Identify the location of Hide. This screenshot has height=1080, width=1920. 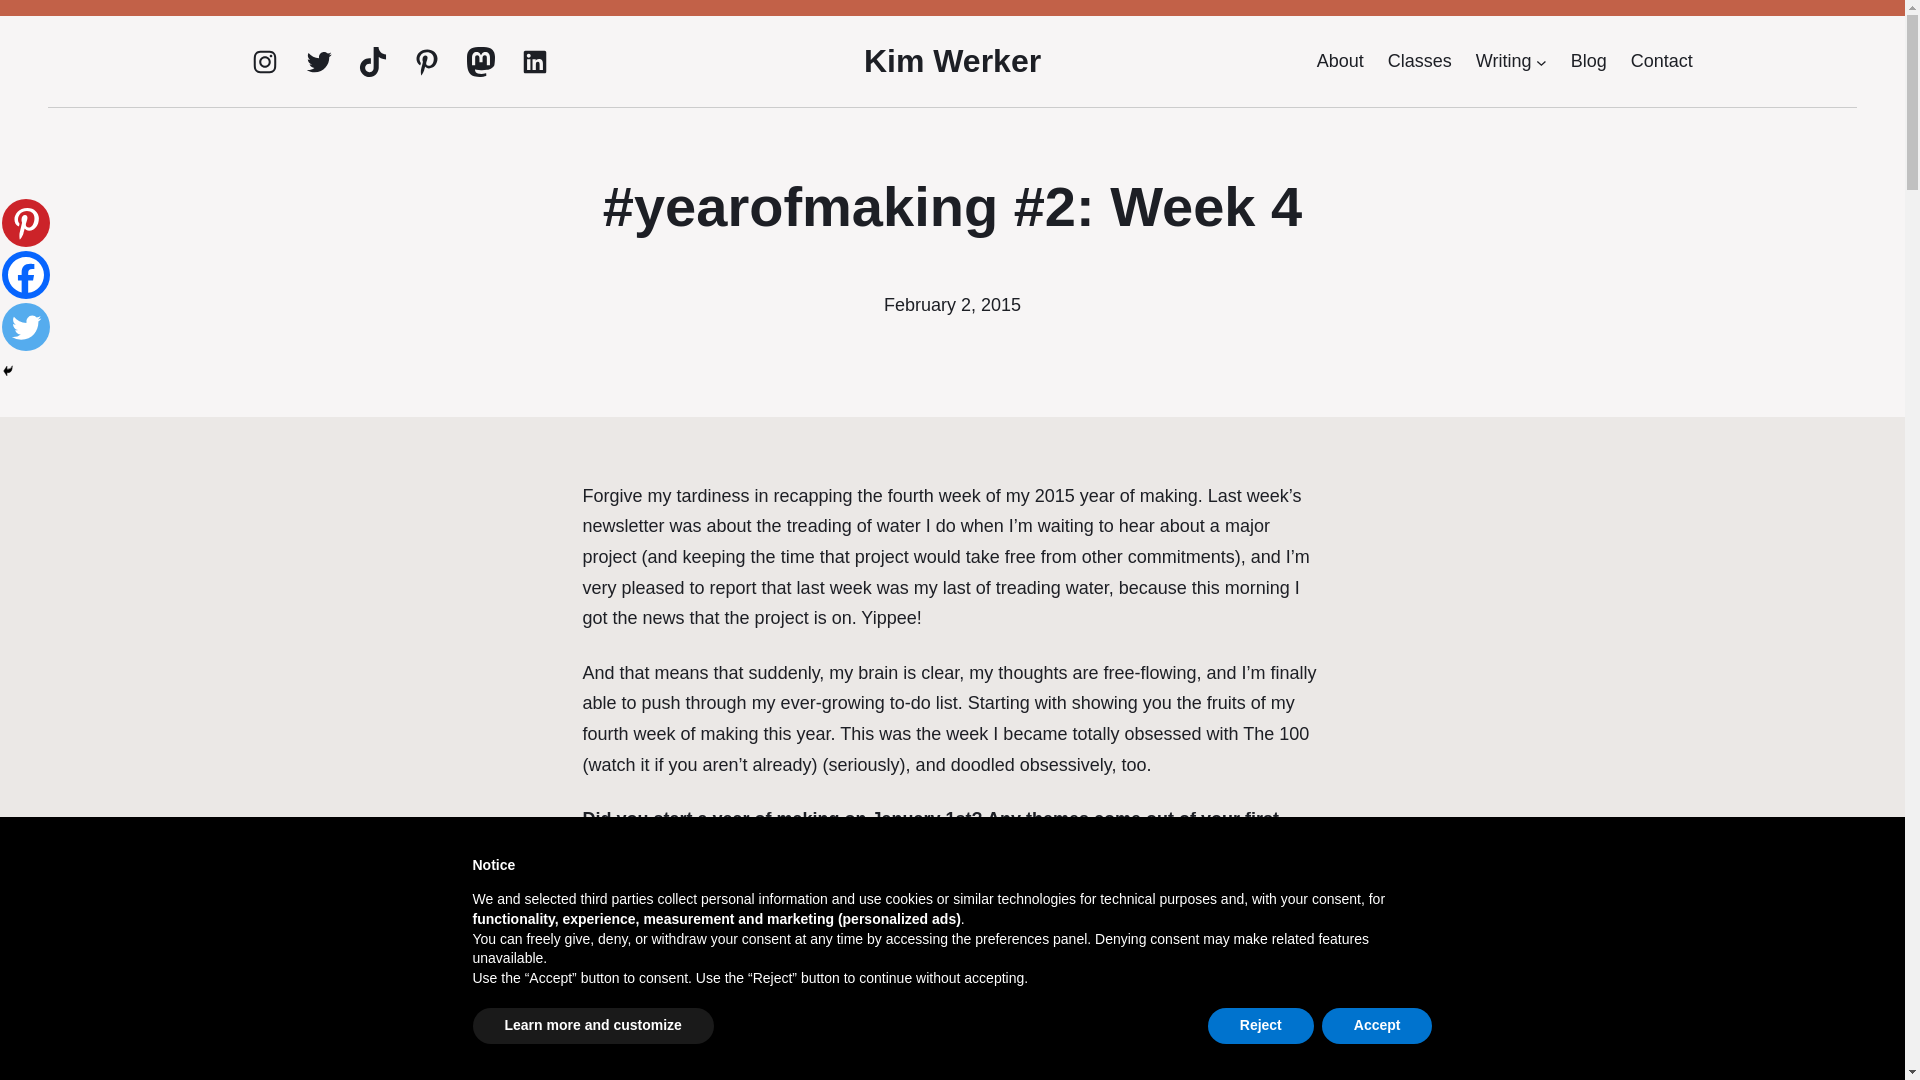
(8, 370).